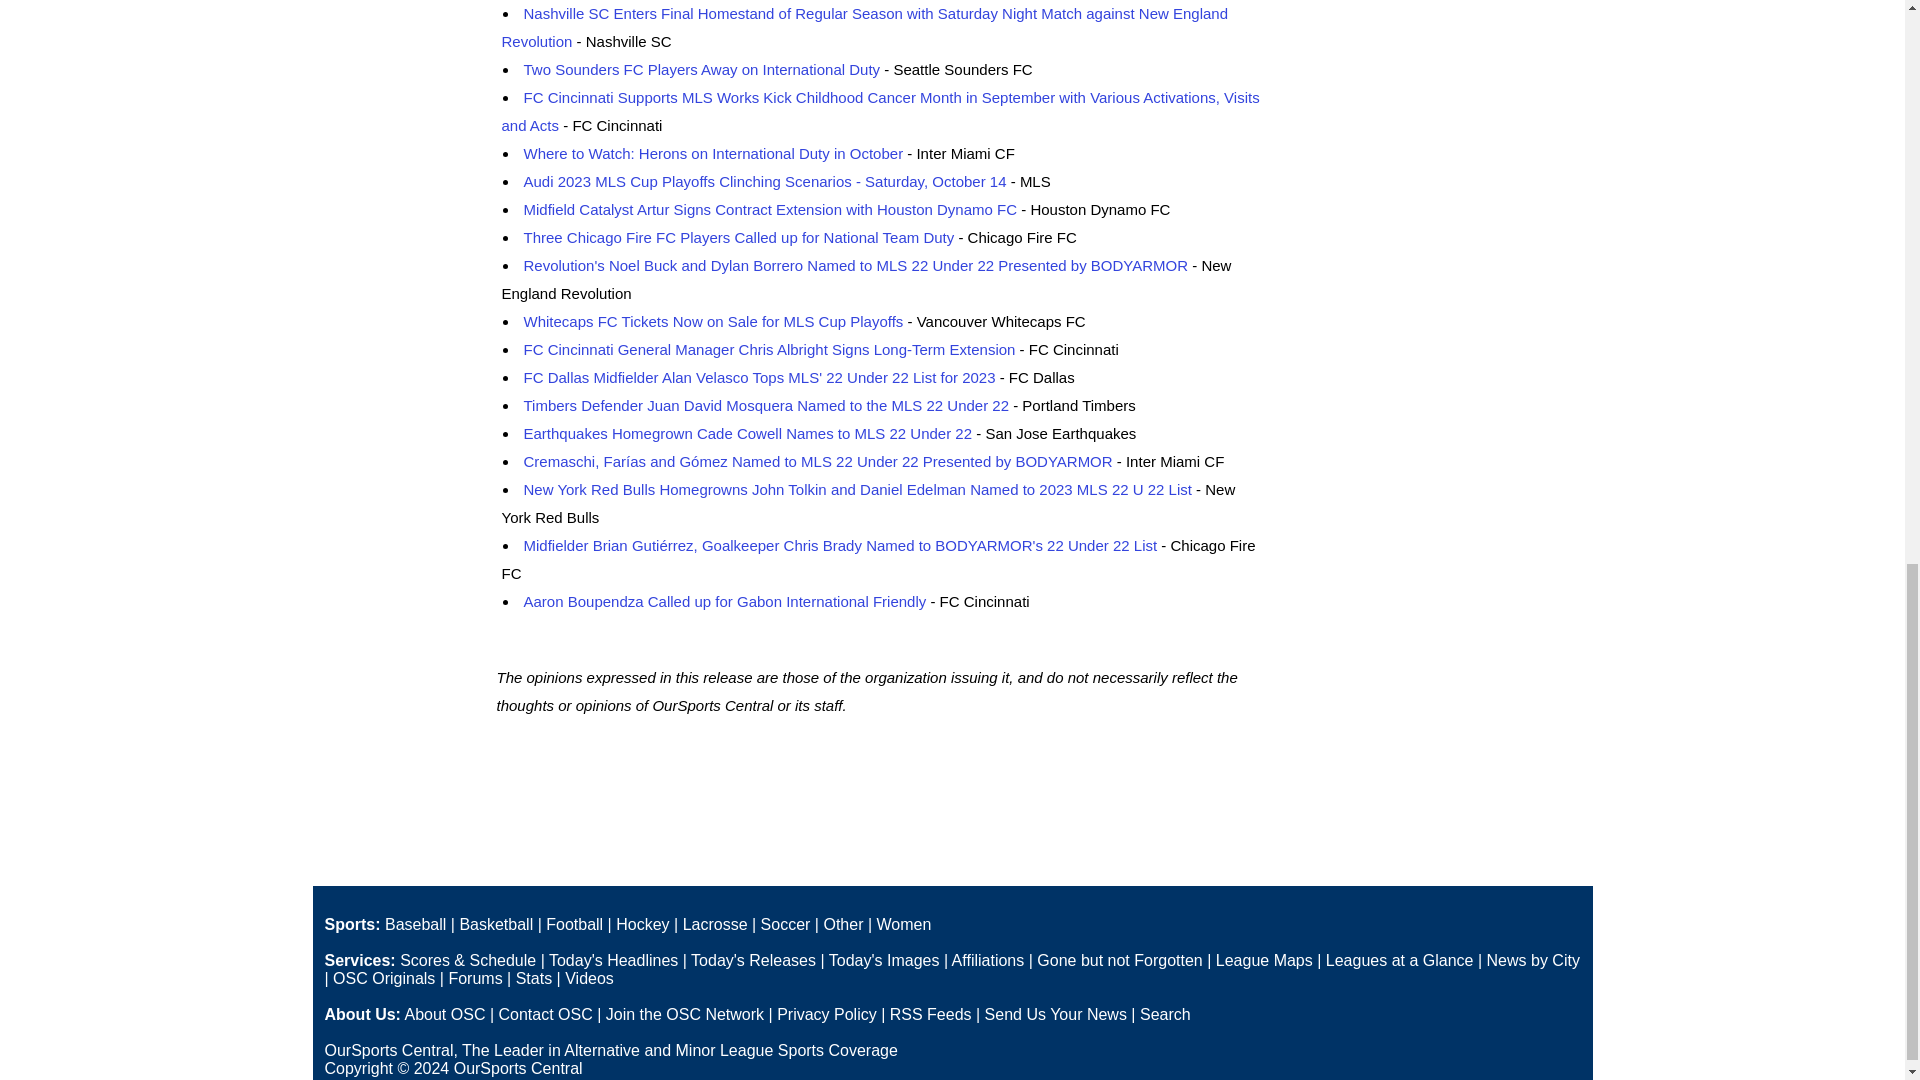 Image resolution: width=1920 pixels, height=1080 pixels. I want to click on Today's Images, so click(884, 960).